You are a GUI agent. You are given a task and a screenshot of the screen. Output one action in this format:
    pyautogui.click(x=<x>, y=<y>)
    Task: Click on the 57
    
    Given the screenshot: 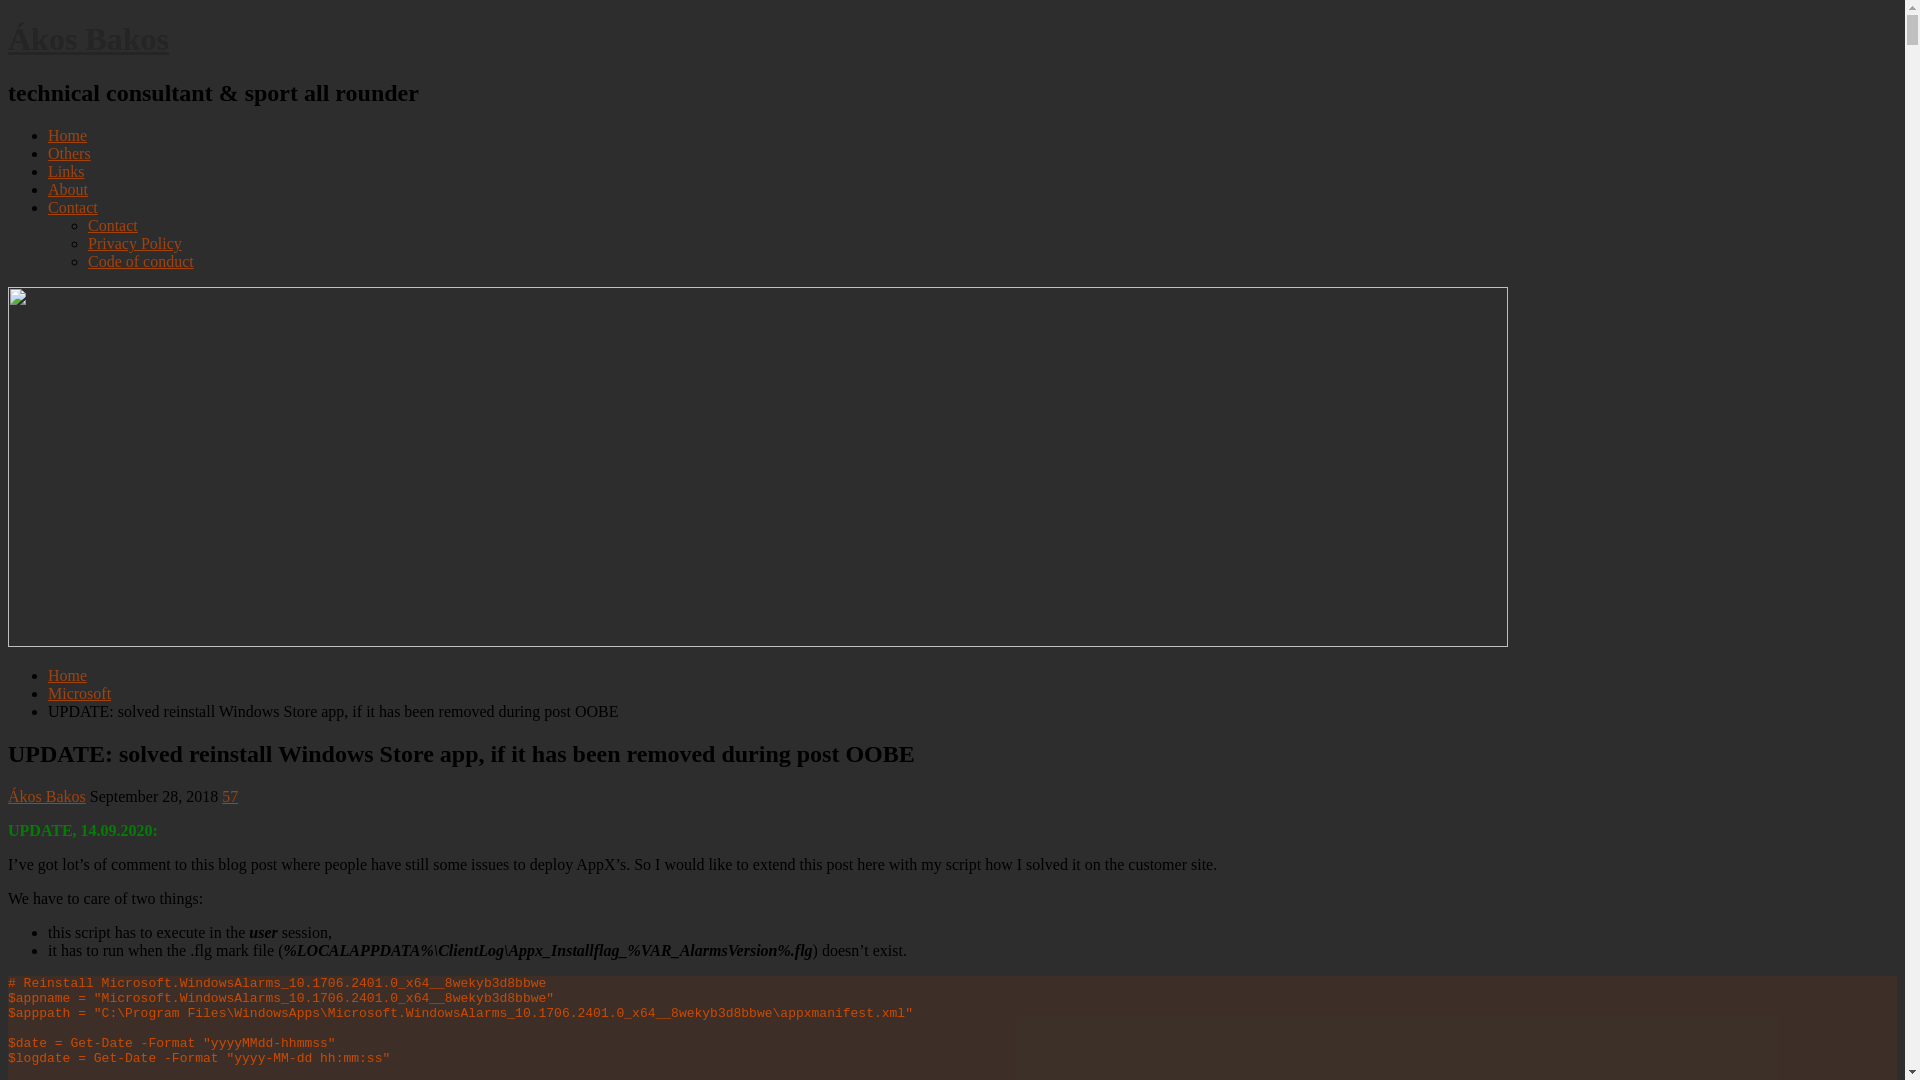 What is the action you would take?
    pyautogui.click(x=230, y=796)
    